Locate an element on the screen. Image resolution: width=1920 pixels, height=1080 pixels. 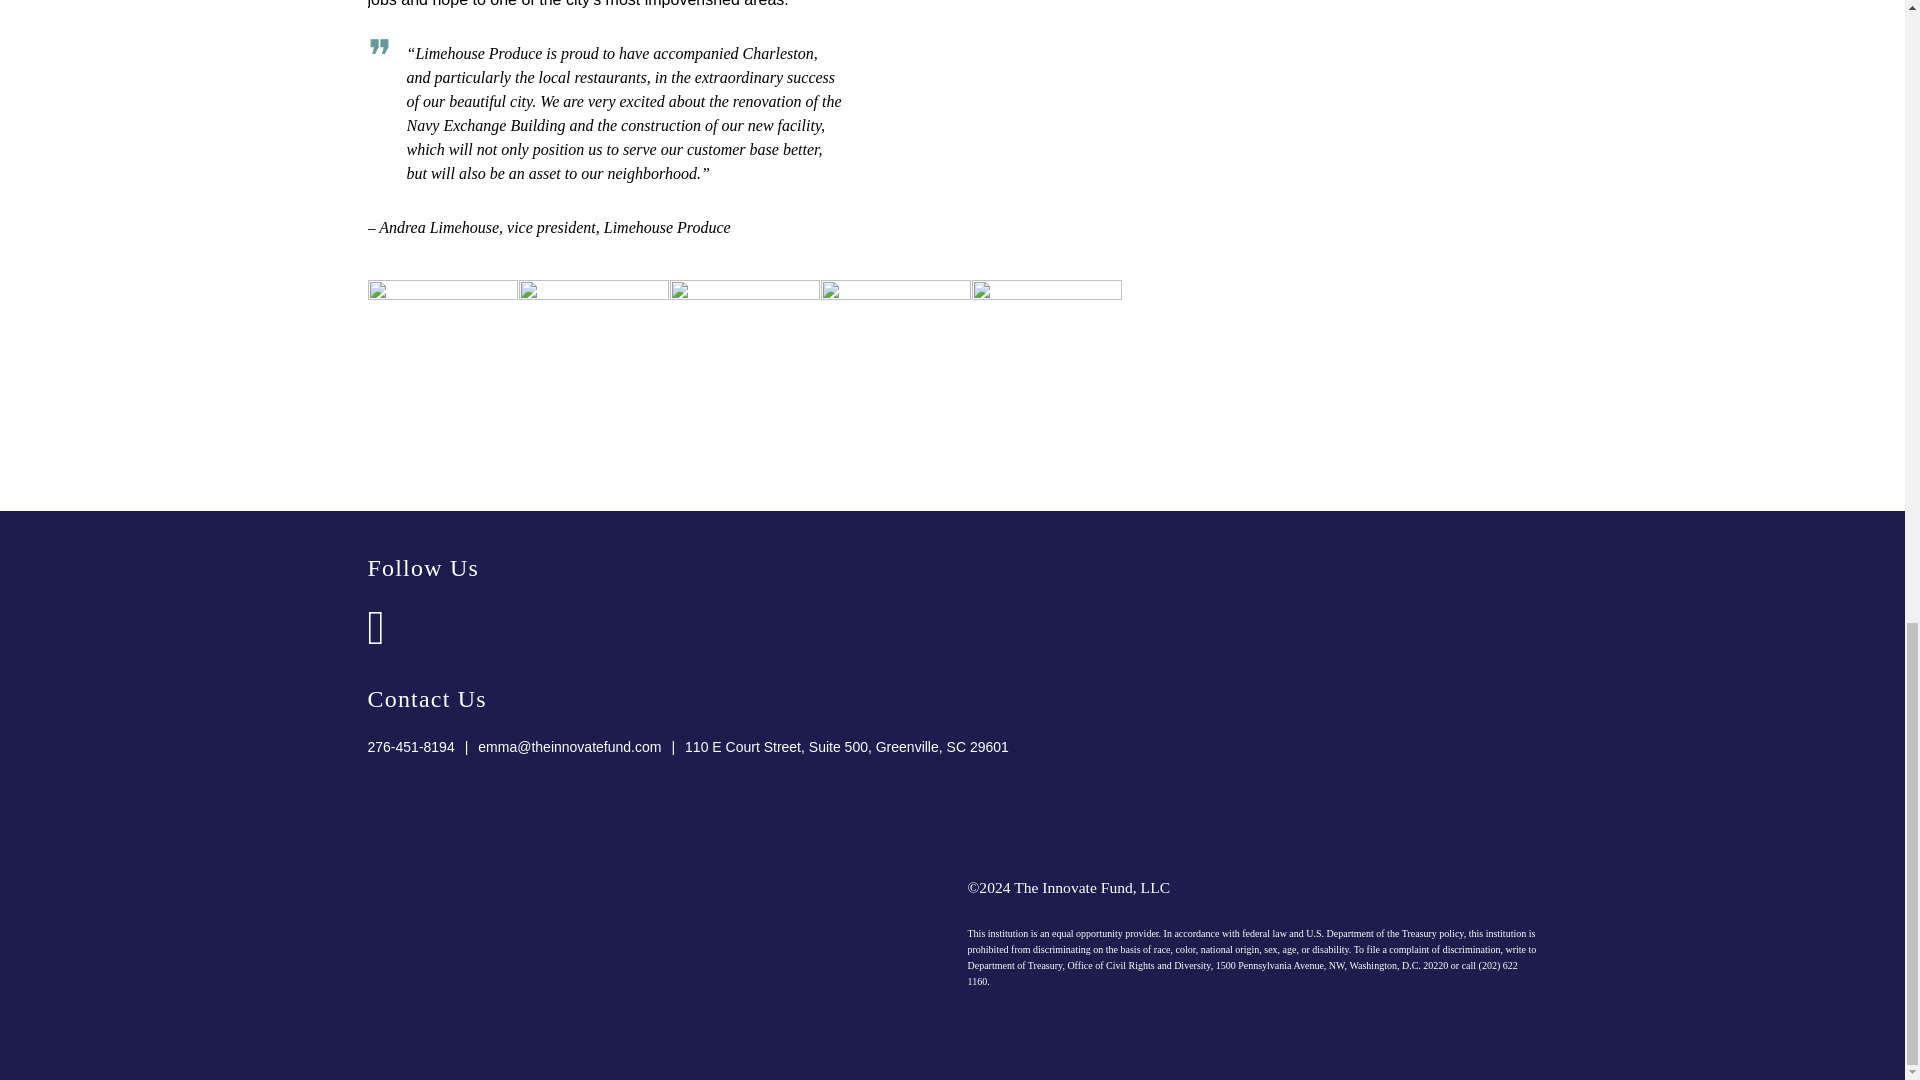
Limehouse-grown-ad1 is located at coordinates (593, 354).